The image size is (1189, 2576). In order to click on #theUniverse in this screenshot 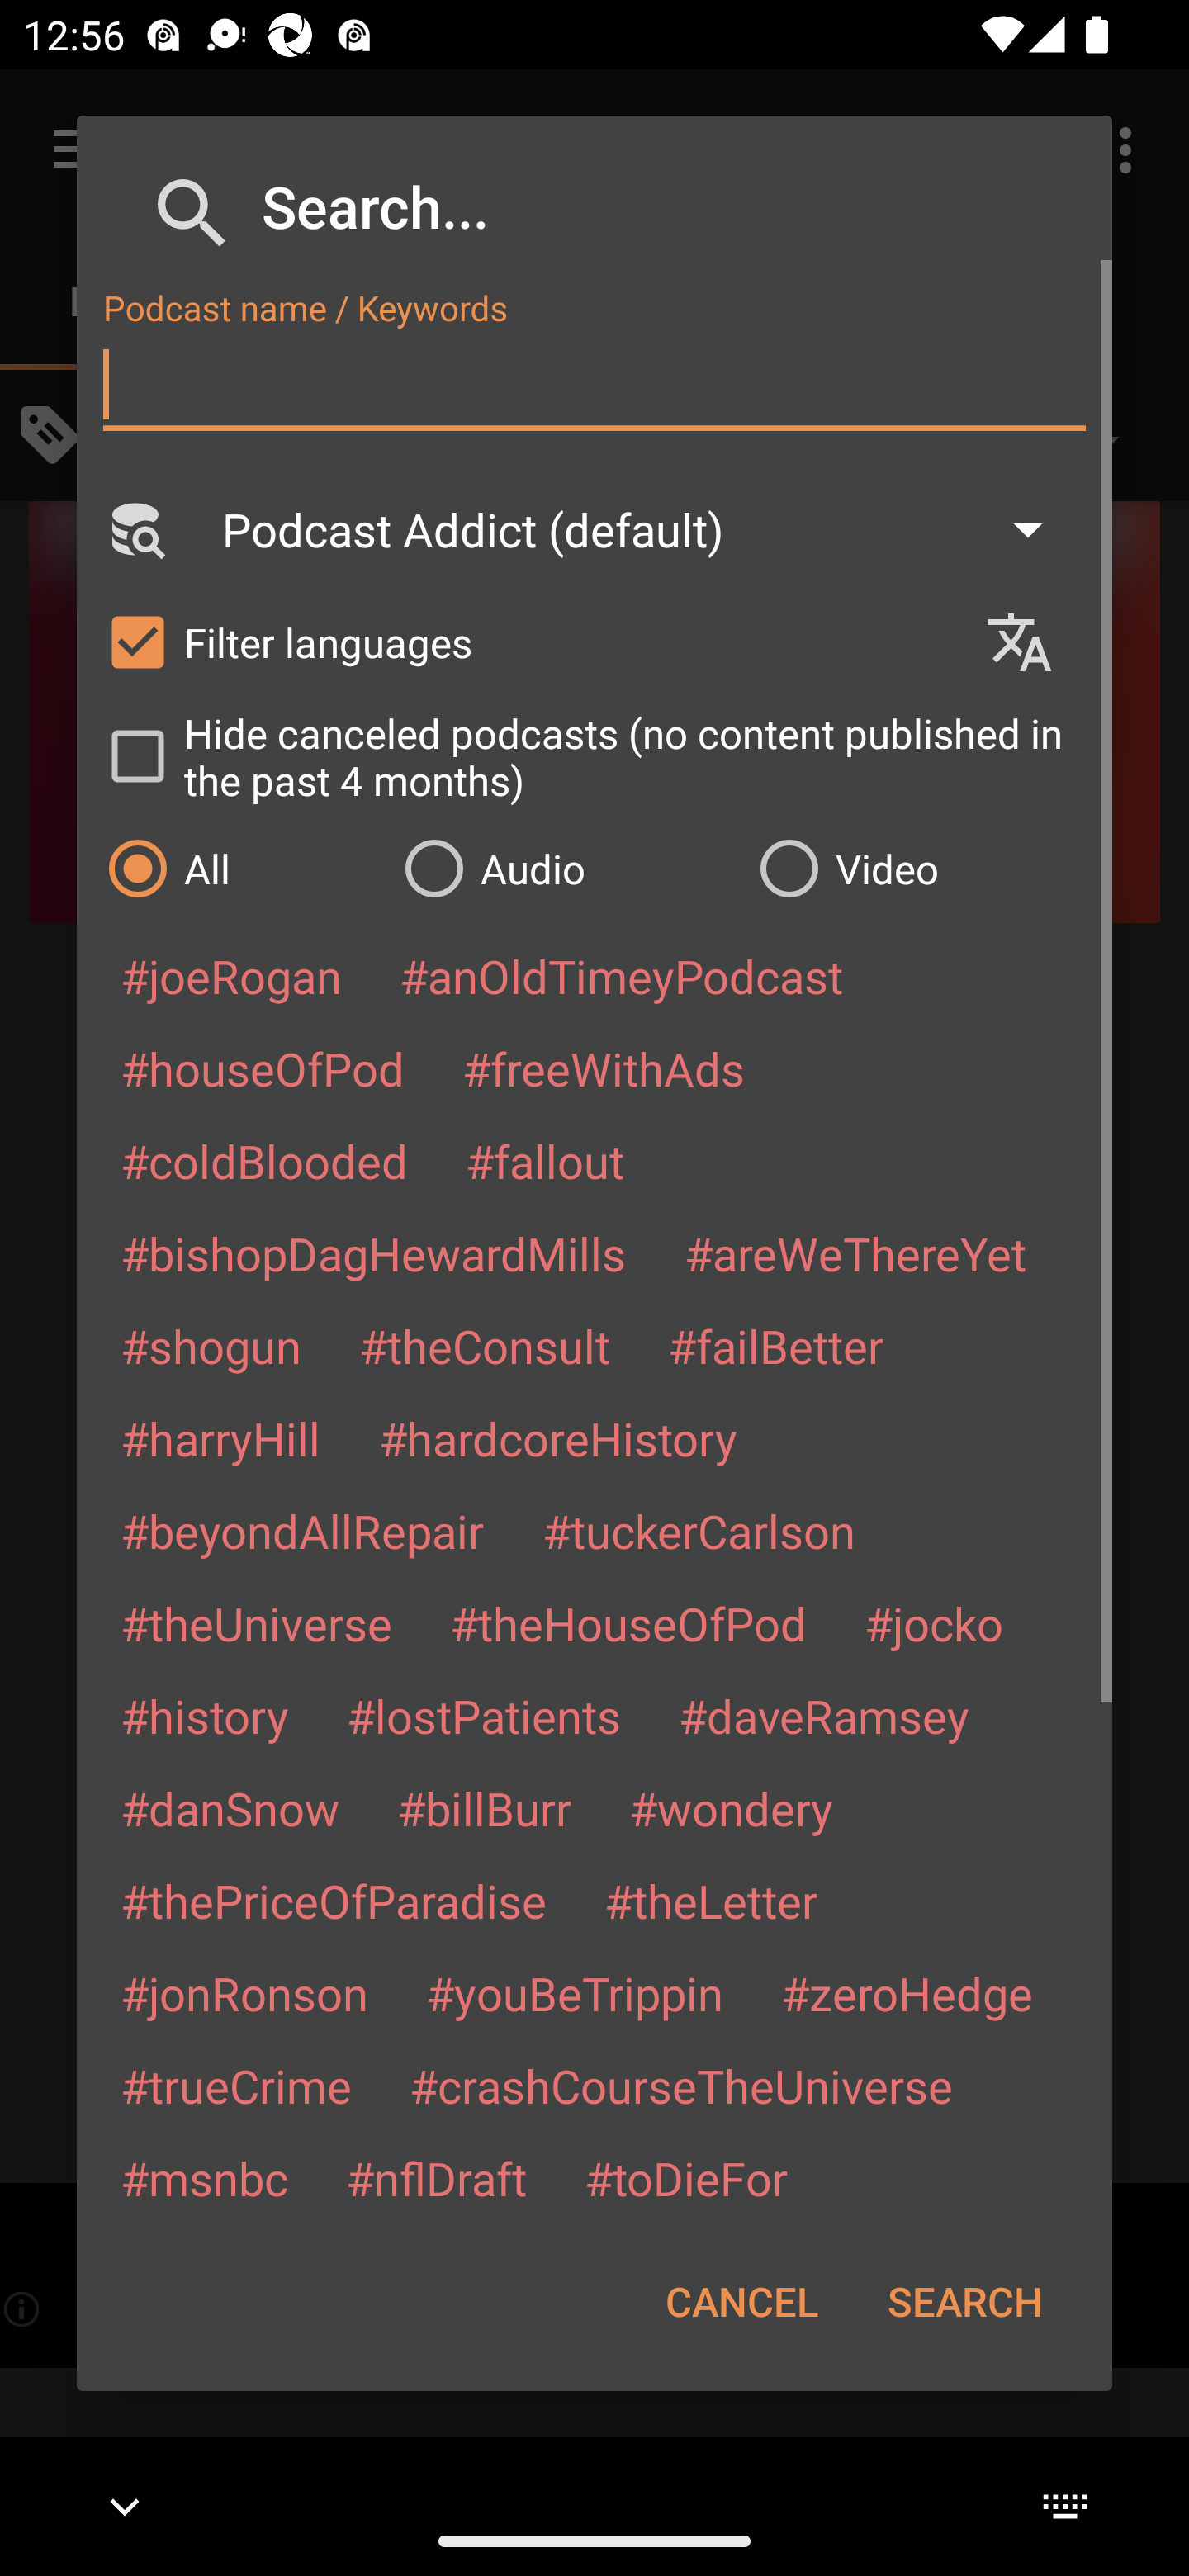, I will do `click(256, 1623)`.